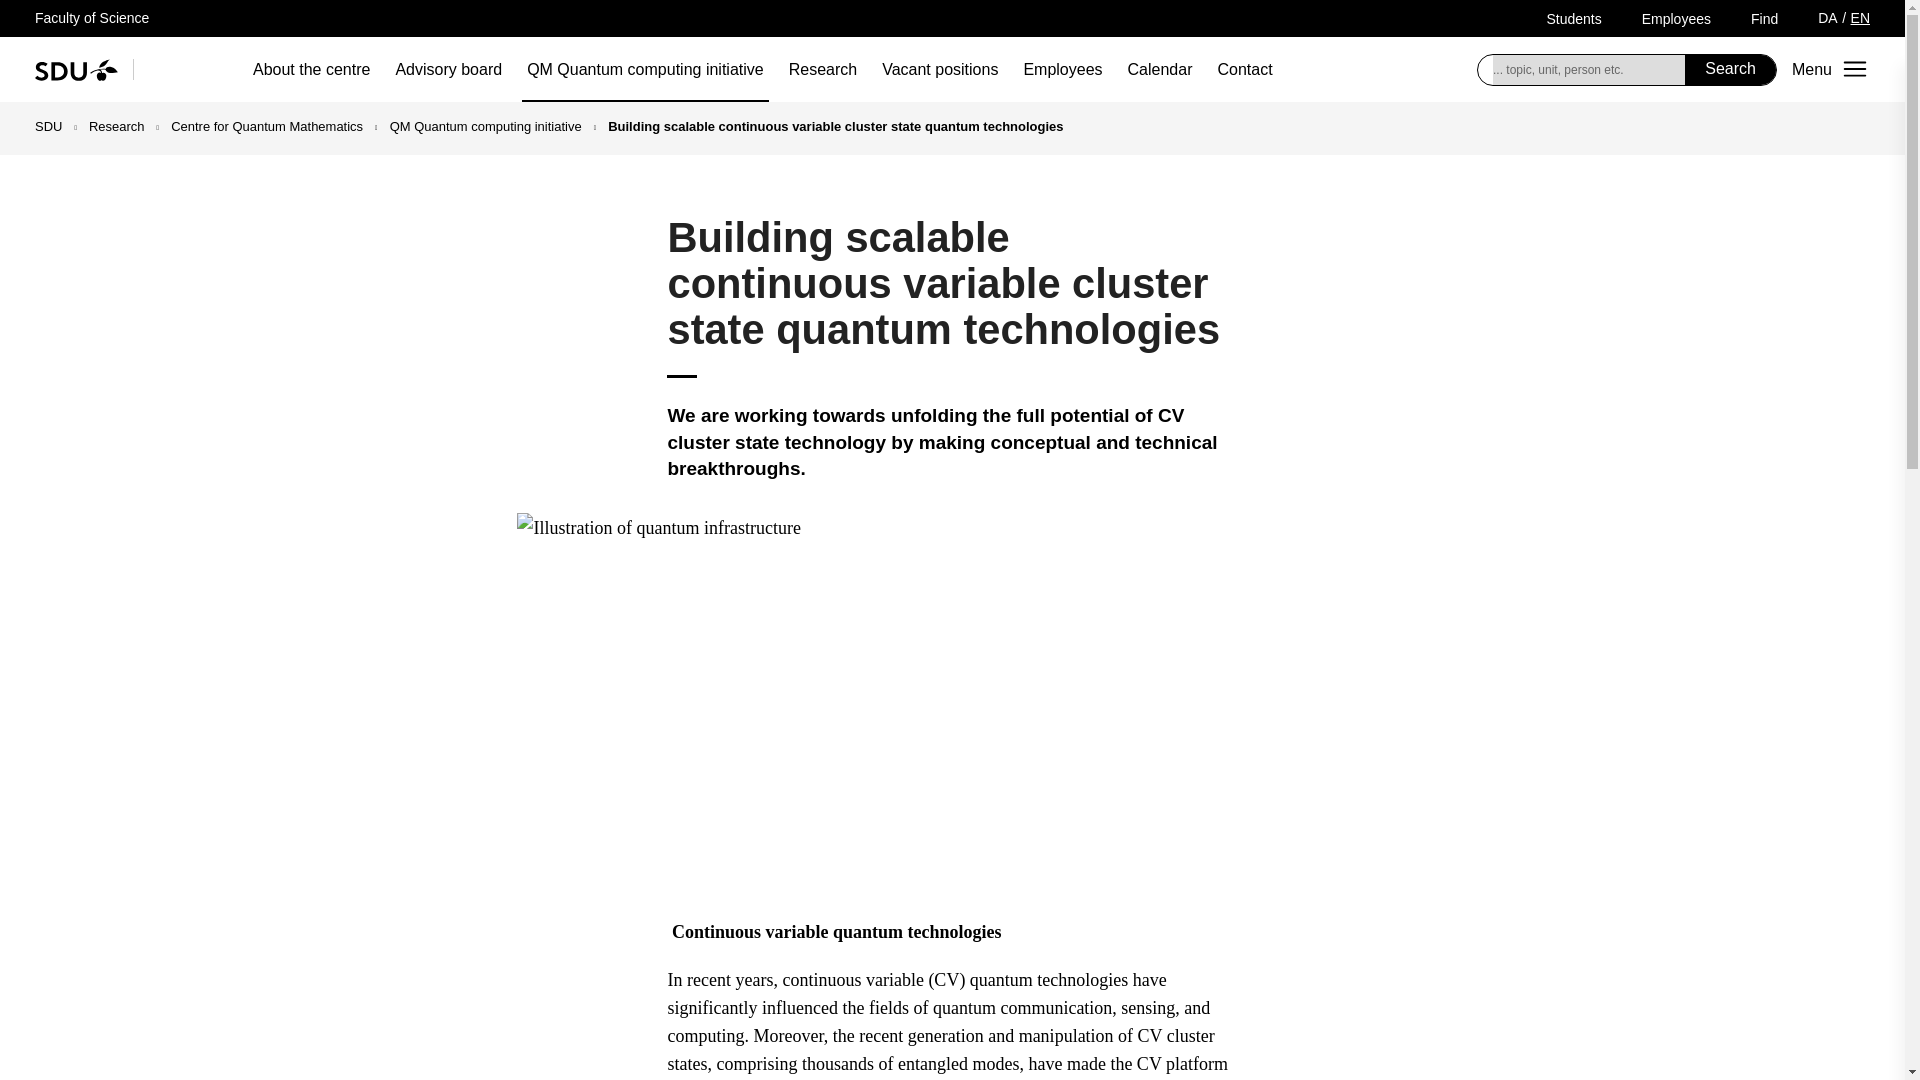  I want to click on Faculty of Science, so click(92, 17).